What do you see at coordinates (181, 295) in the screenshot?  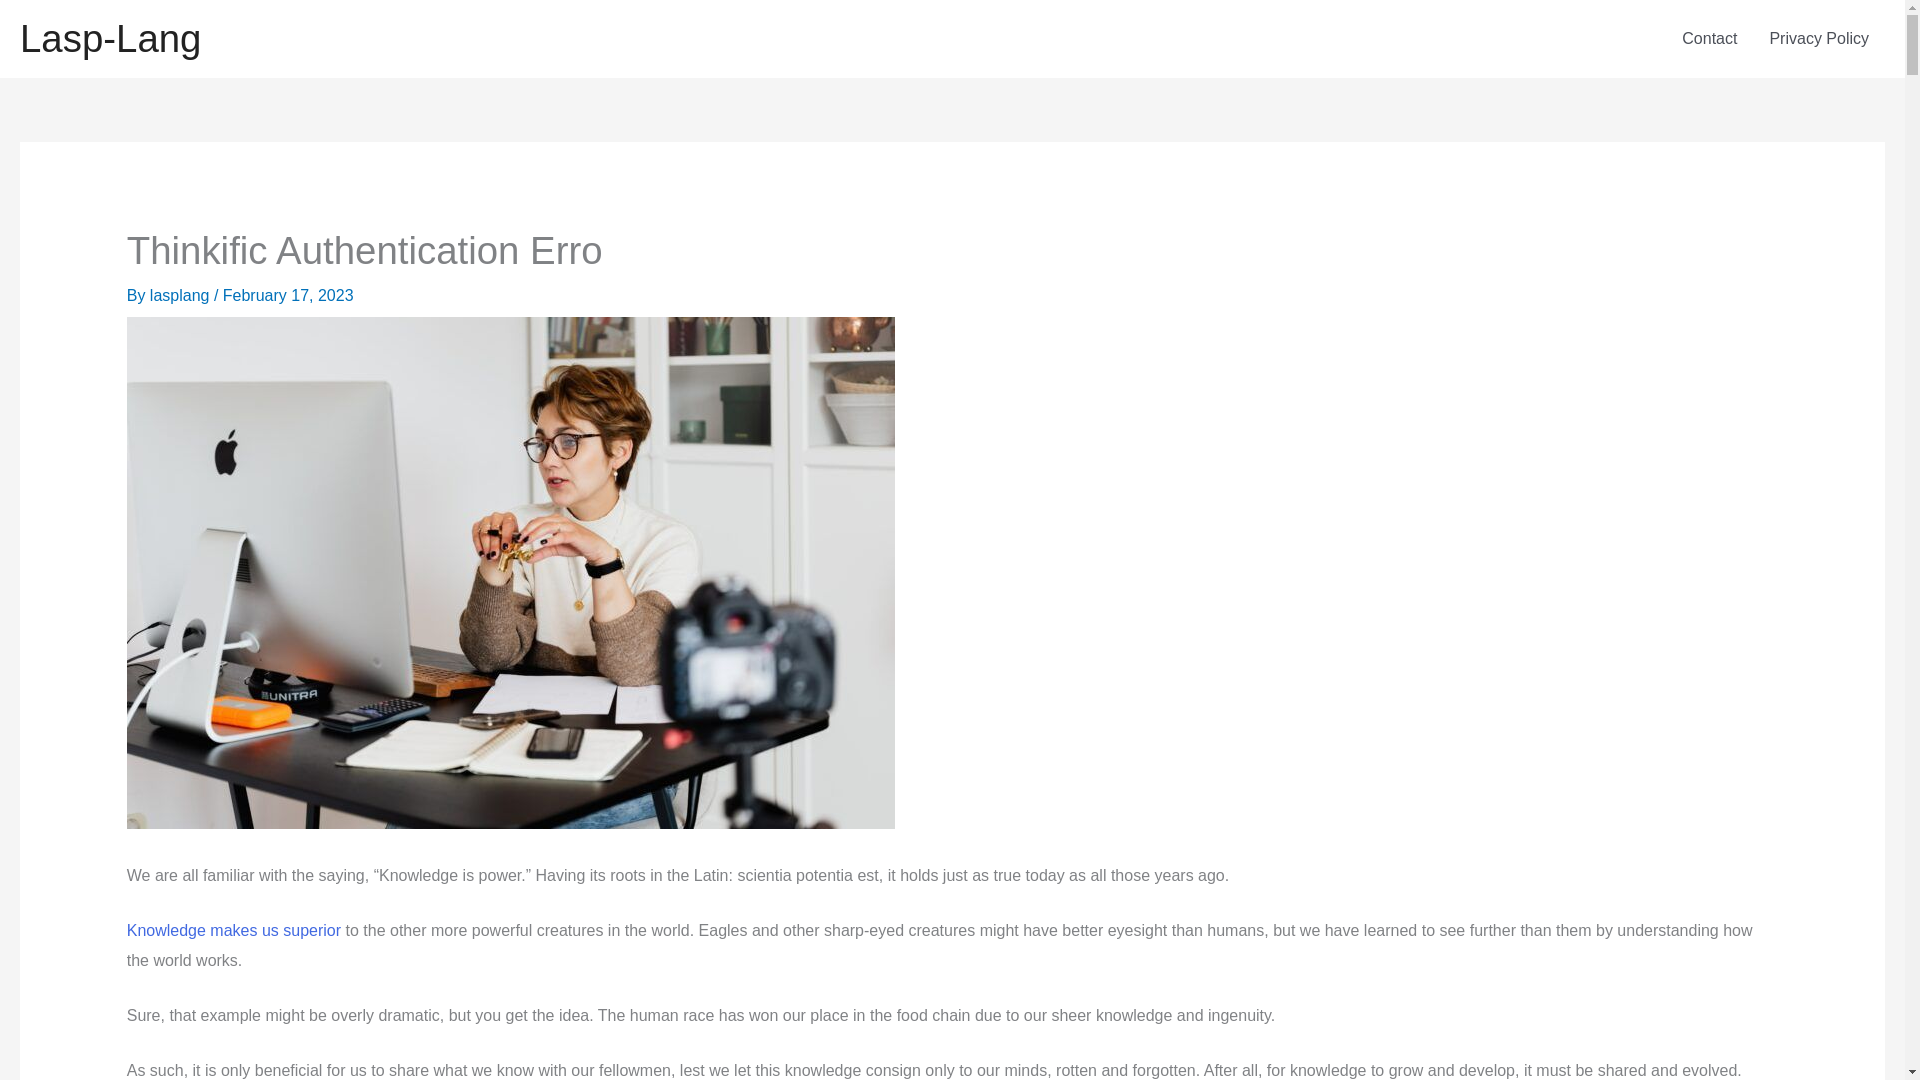 I see `View all posts by lasplang` at bounding box center [181, 295].